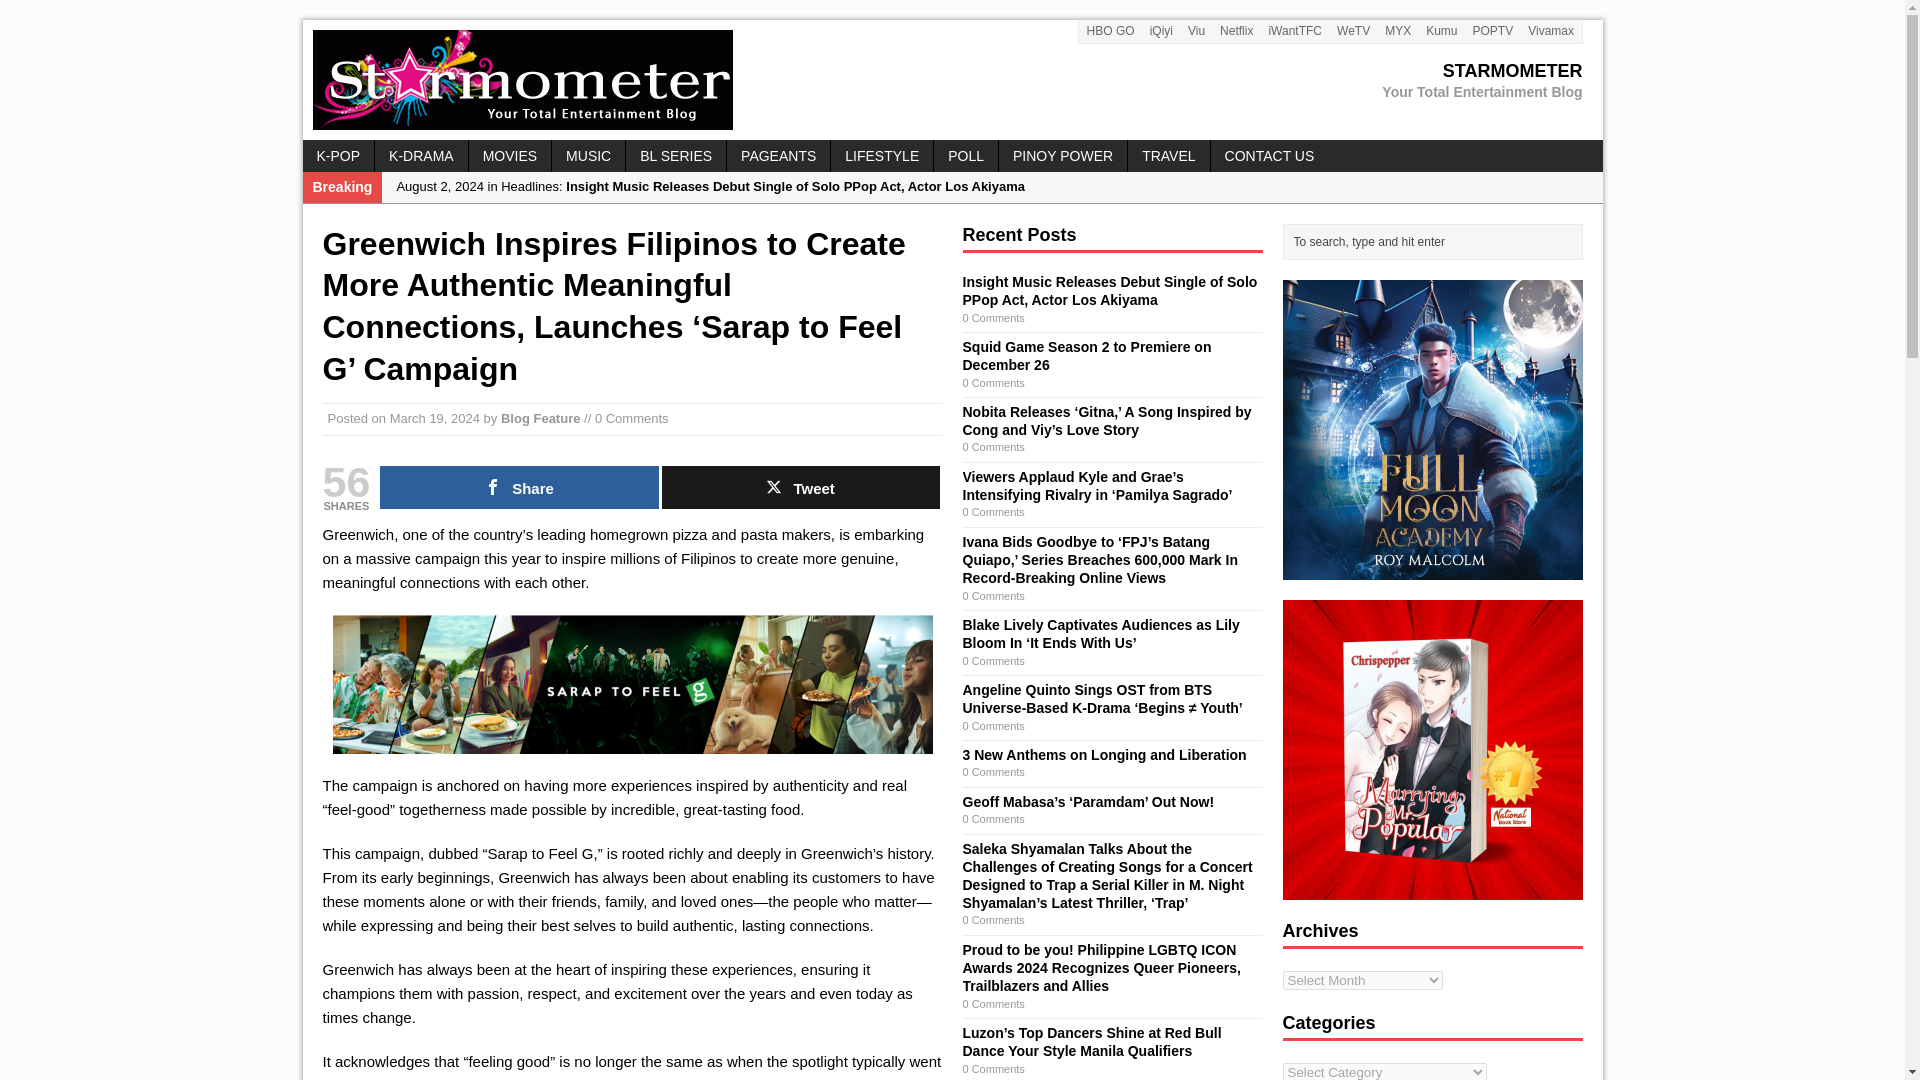 Image resolution: width=1920 pixels, height=1080 pixels. What do you see at coordinates (519, 486) in the screenshot?
I see `MOVIES` at bounding box center [519, 486].